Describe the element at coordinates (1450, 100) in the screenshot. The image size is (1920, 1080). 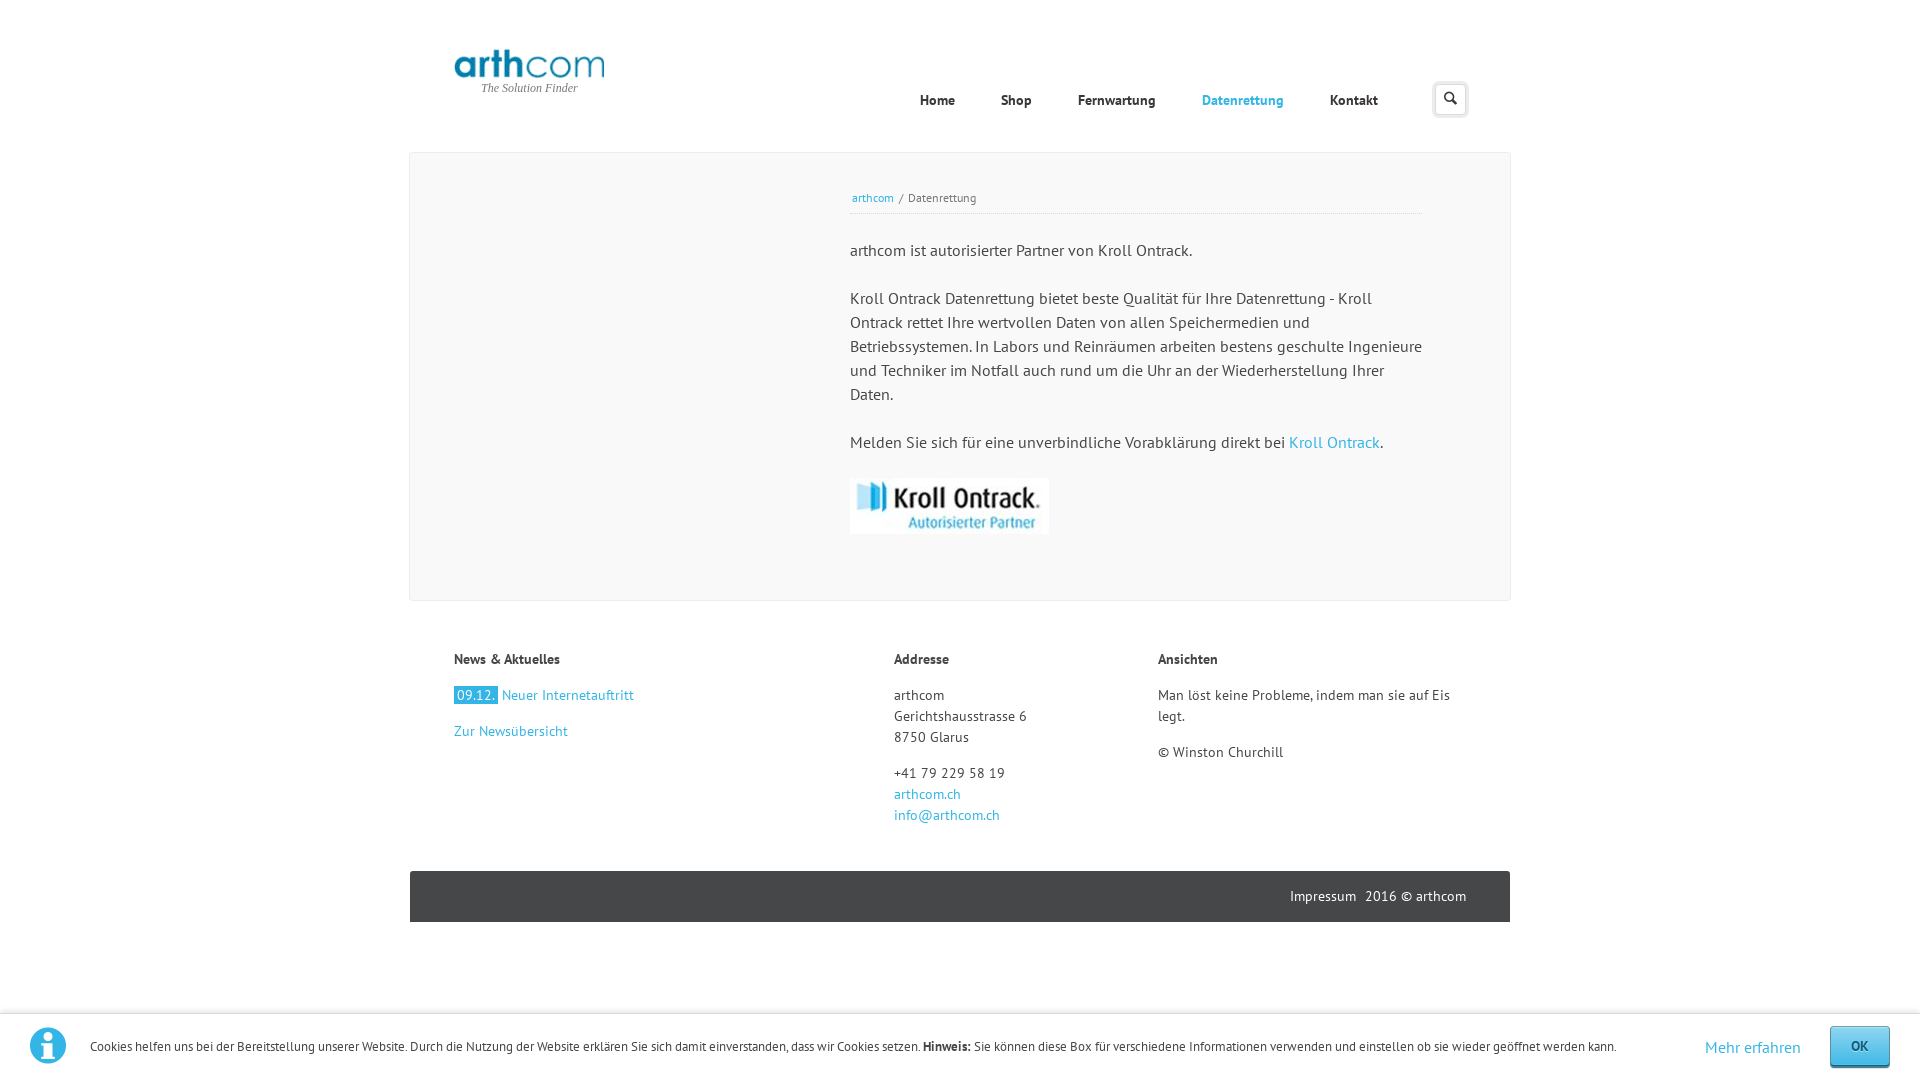
I see `Suchen` at that location.